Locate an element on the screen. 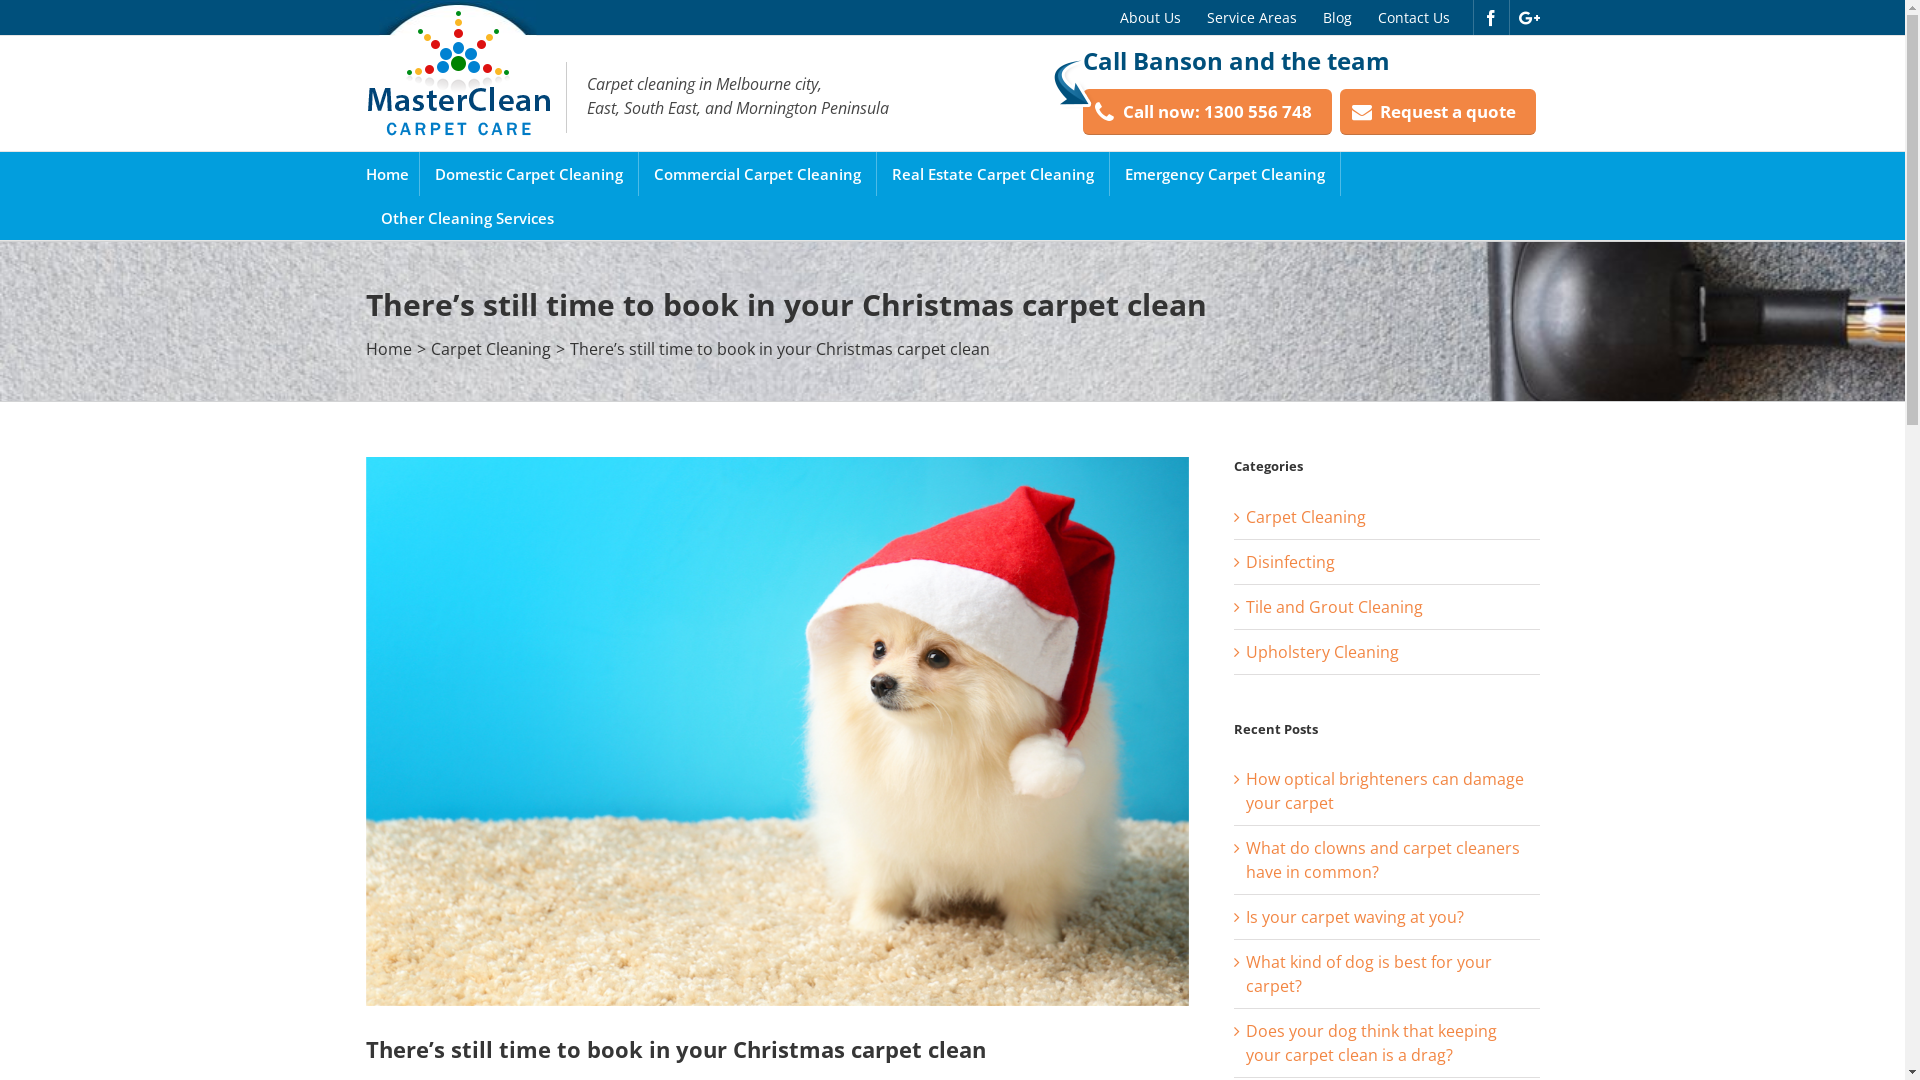 The height and width of the screenshot is (1080, 1920). Request a quote is located at coordinates (1438, 112).